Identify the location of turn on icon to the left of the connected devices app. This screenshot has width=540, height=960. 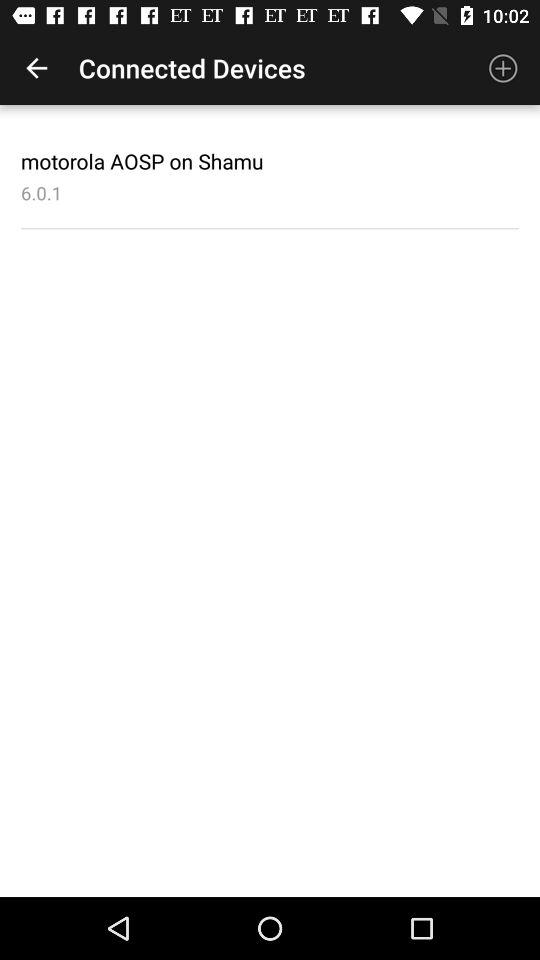
(36, 68).